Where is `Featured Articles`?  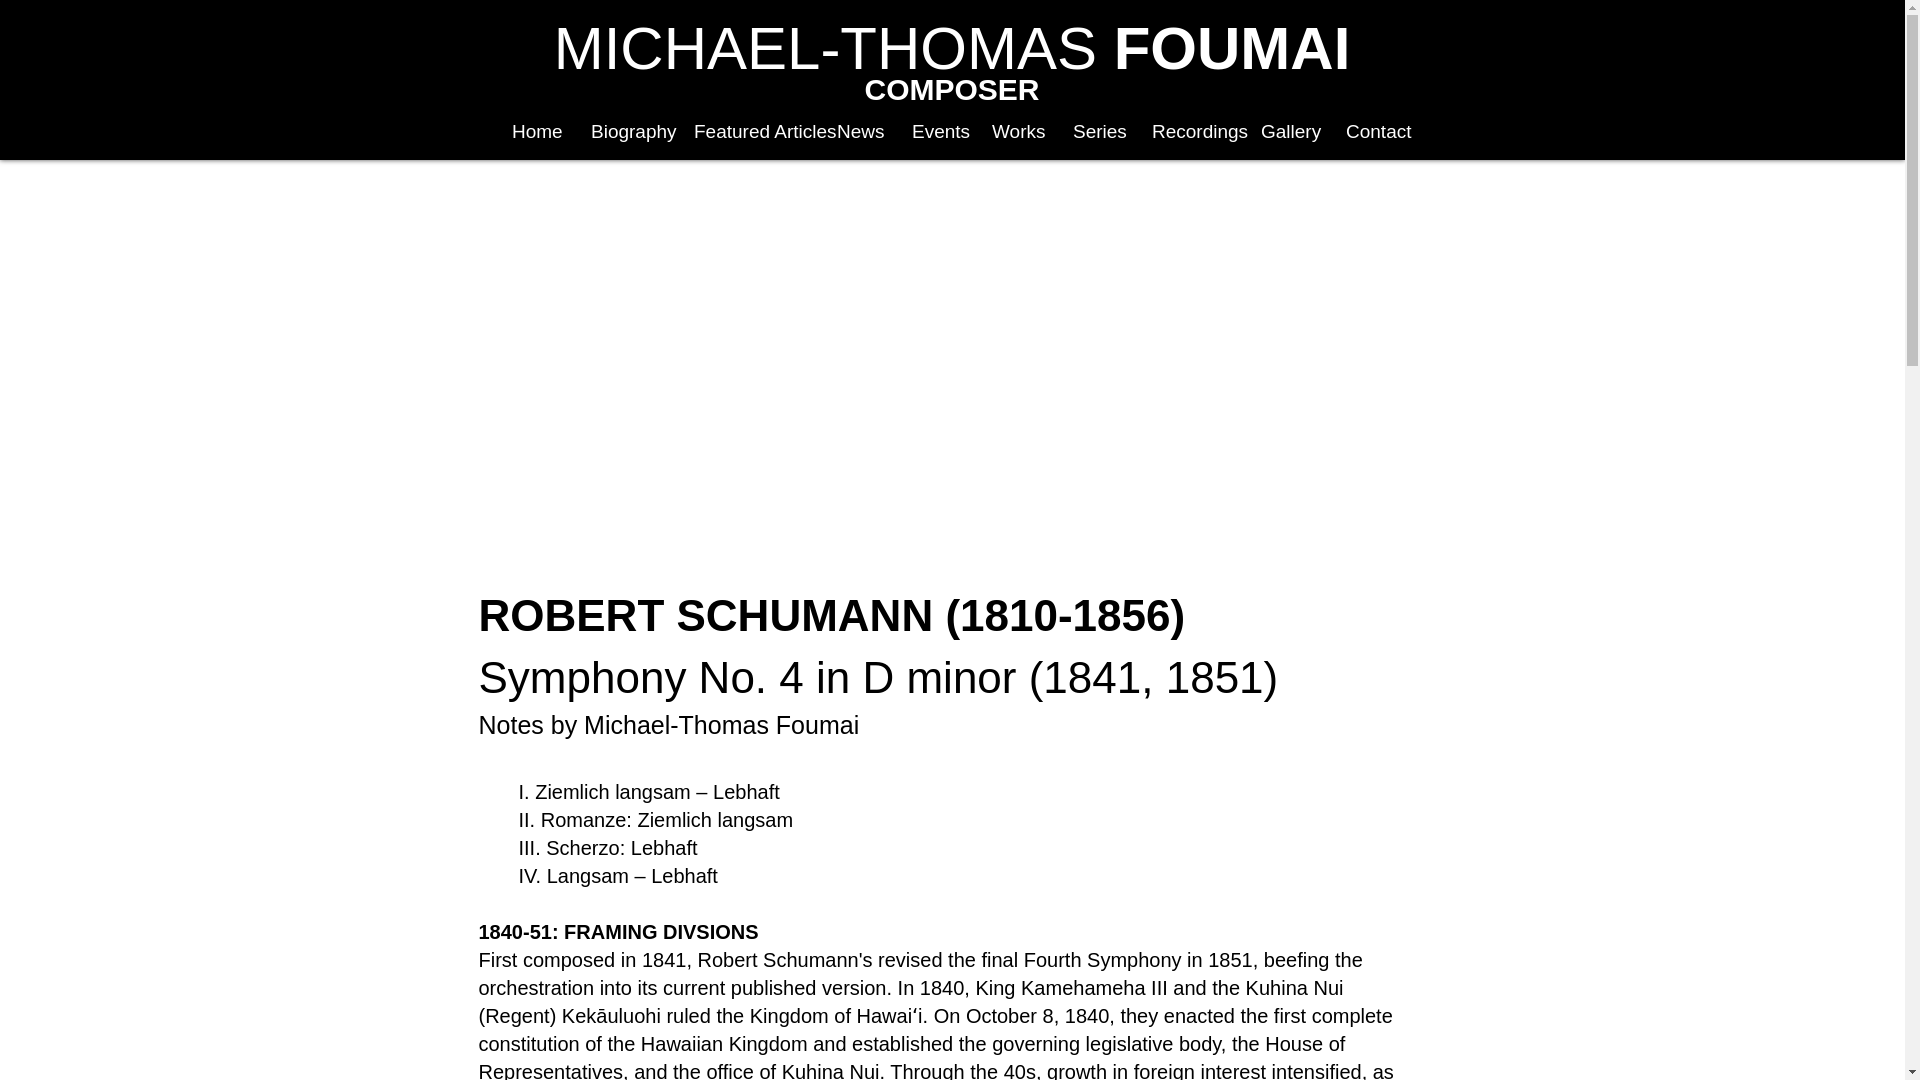
Featured Articles is located at coordinates (744, 130).